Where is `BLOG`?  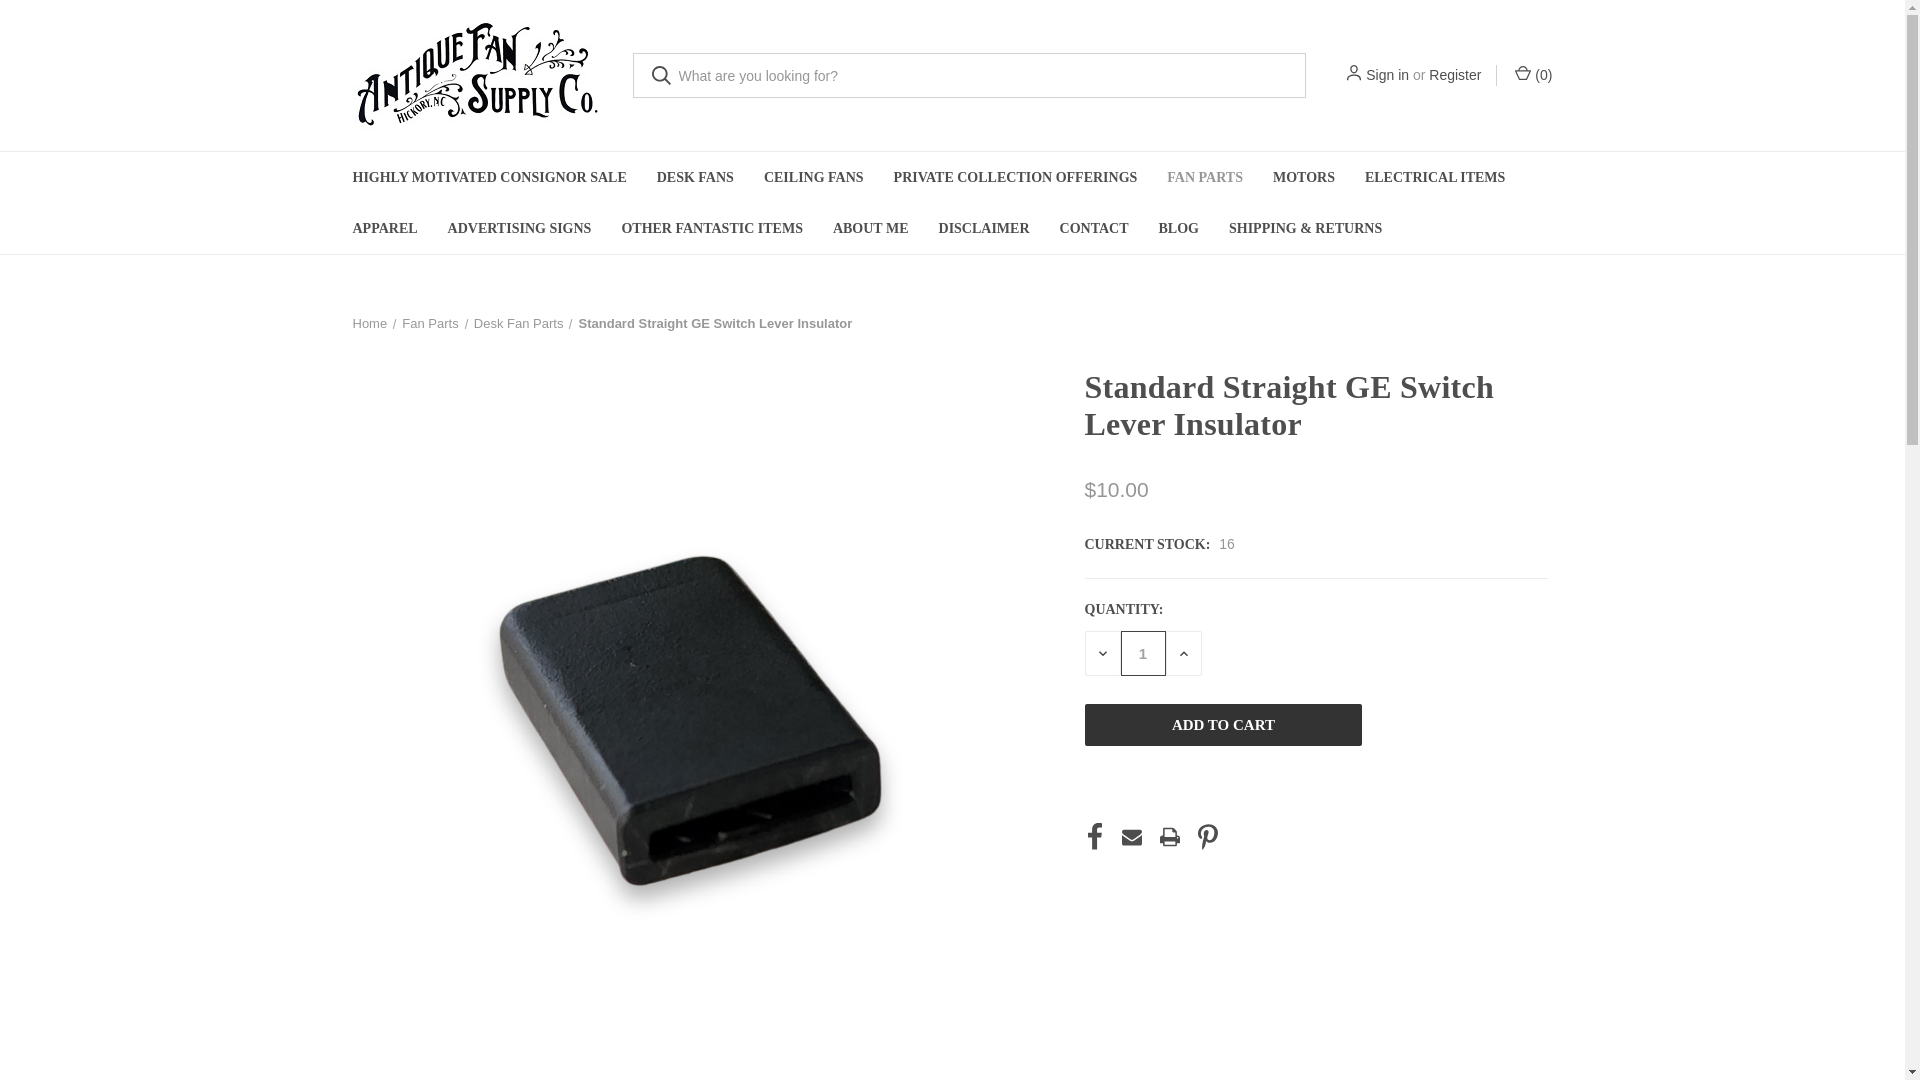 BLOG is located at coordinates (1178, 228).